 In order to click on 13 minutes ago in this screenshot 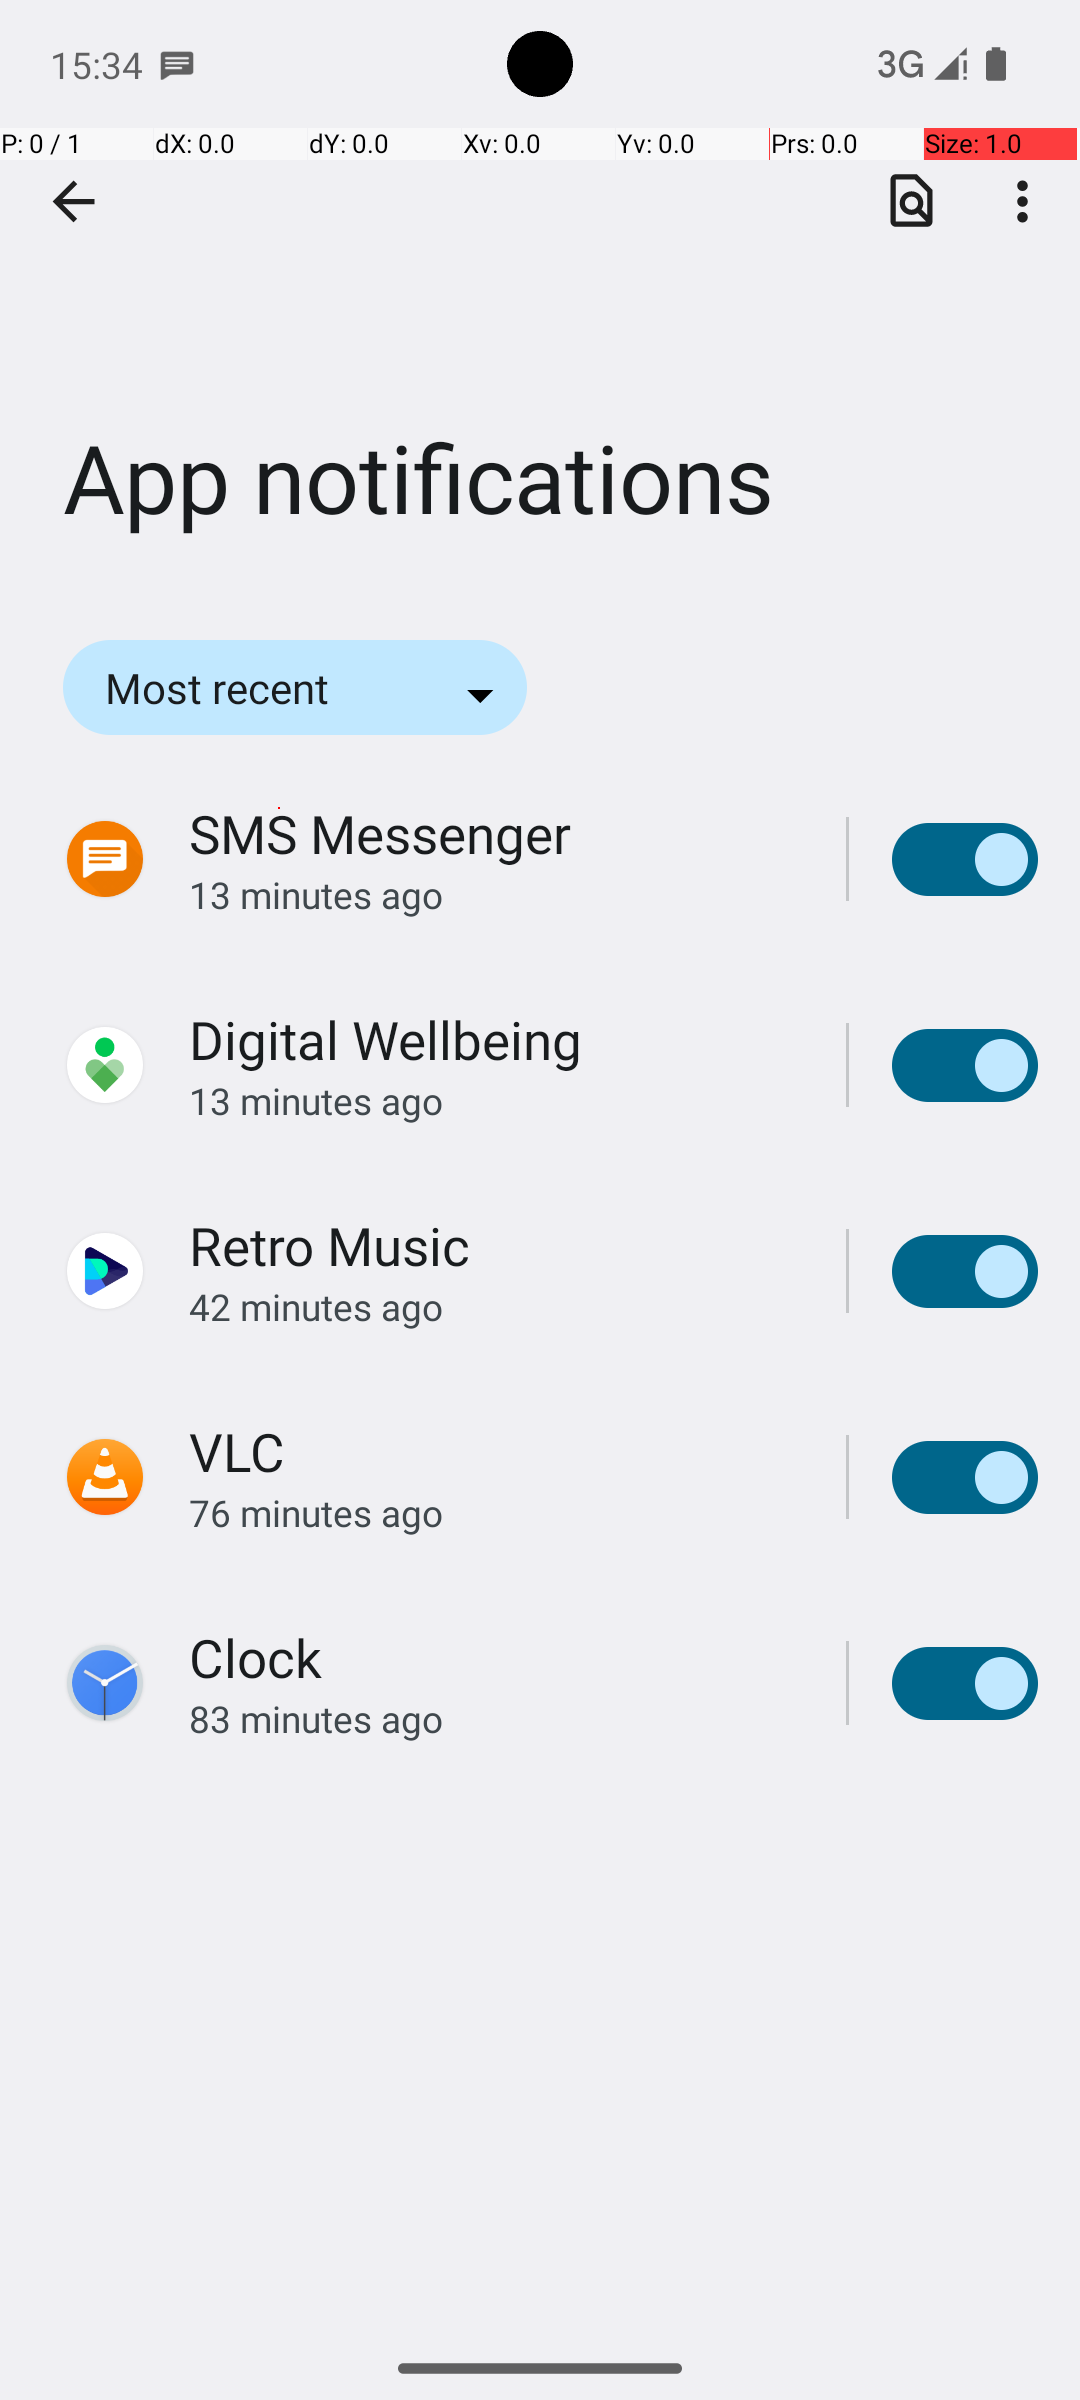, I will do `click(496, 894)`.